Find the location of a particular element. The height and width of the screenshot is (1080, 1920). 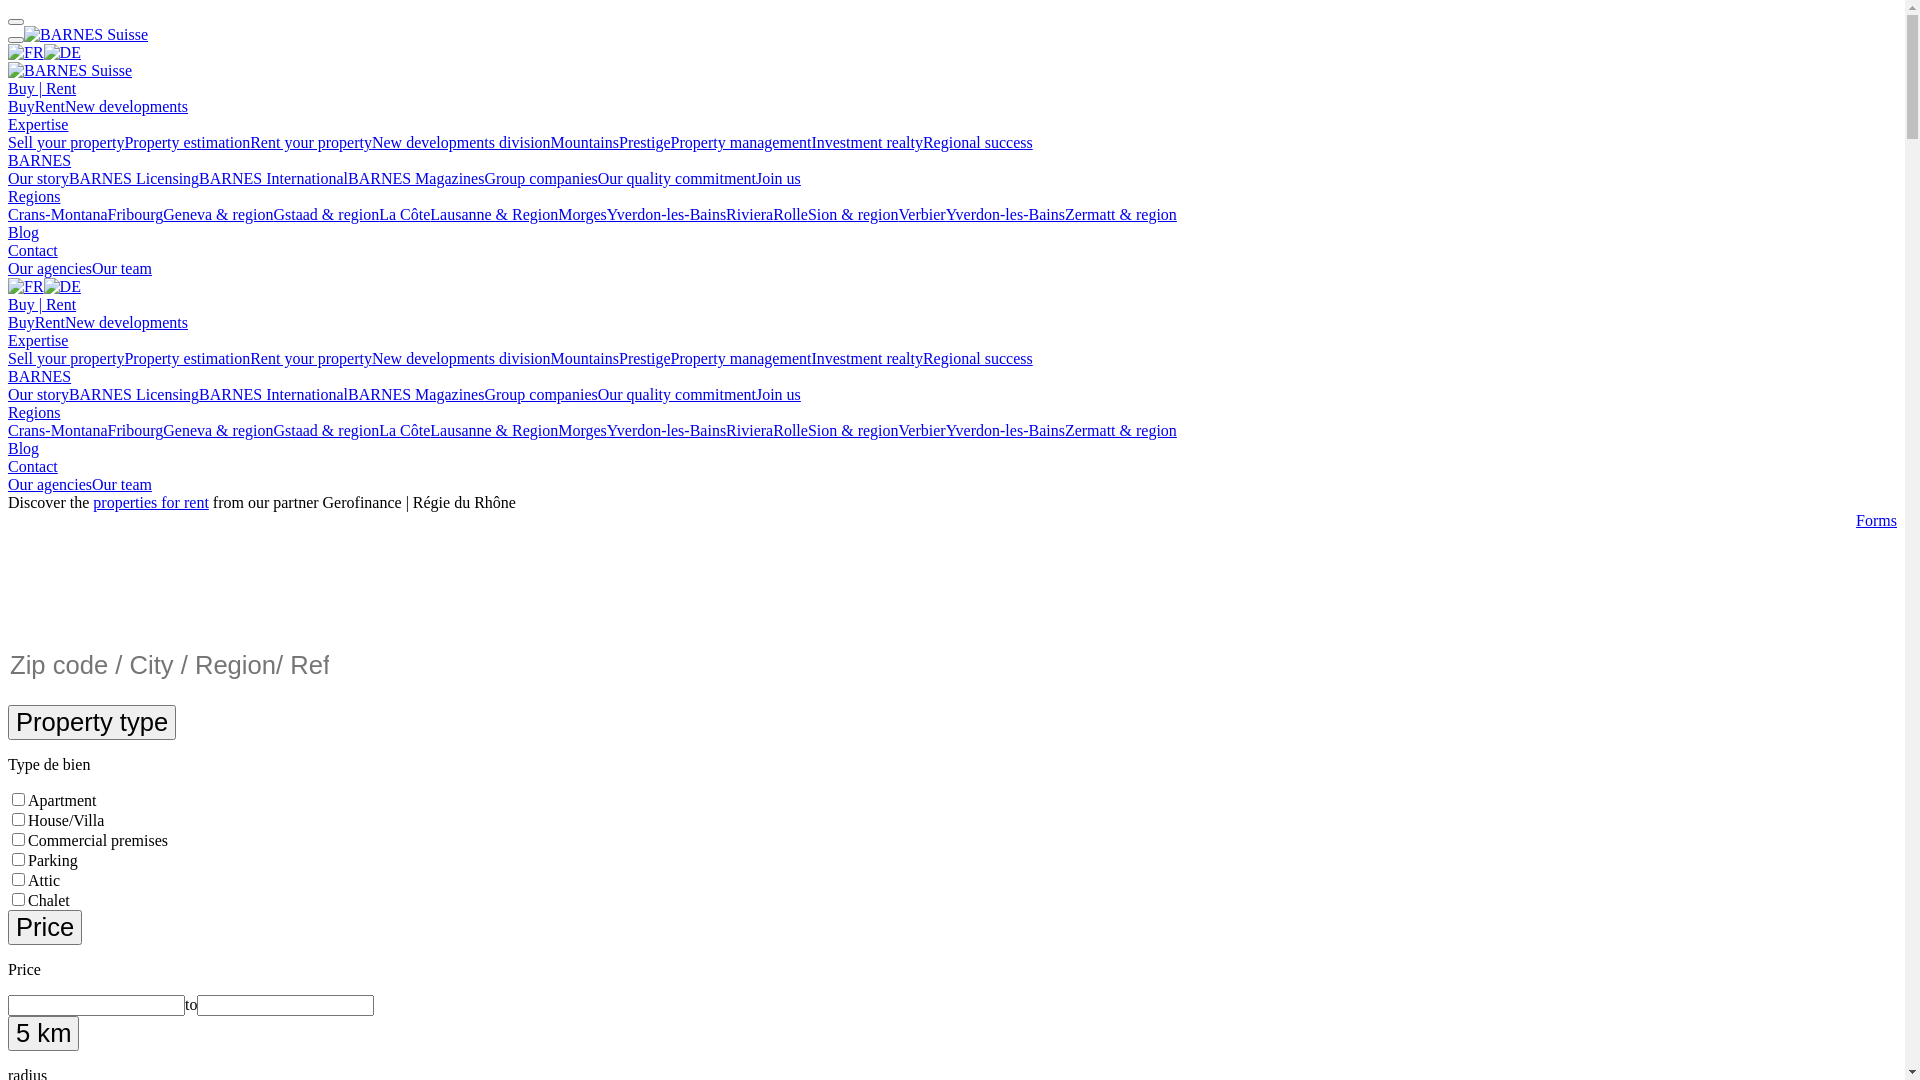

Regional success is located at coordinates (978, 358).